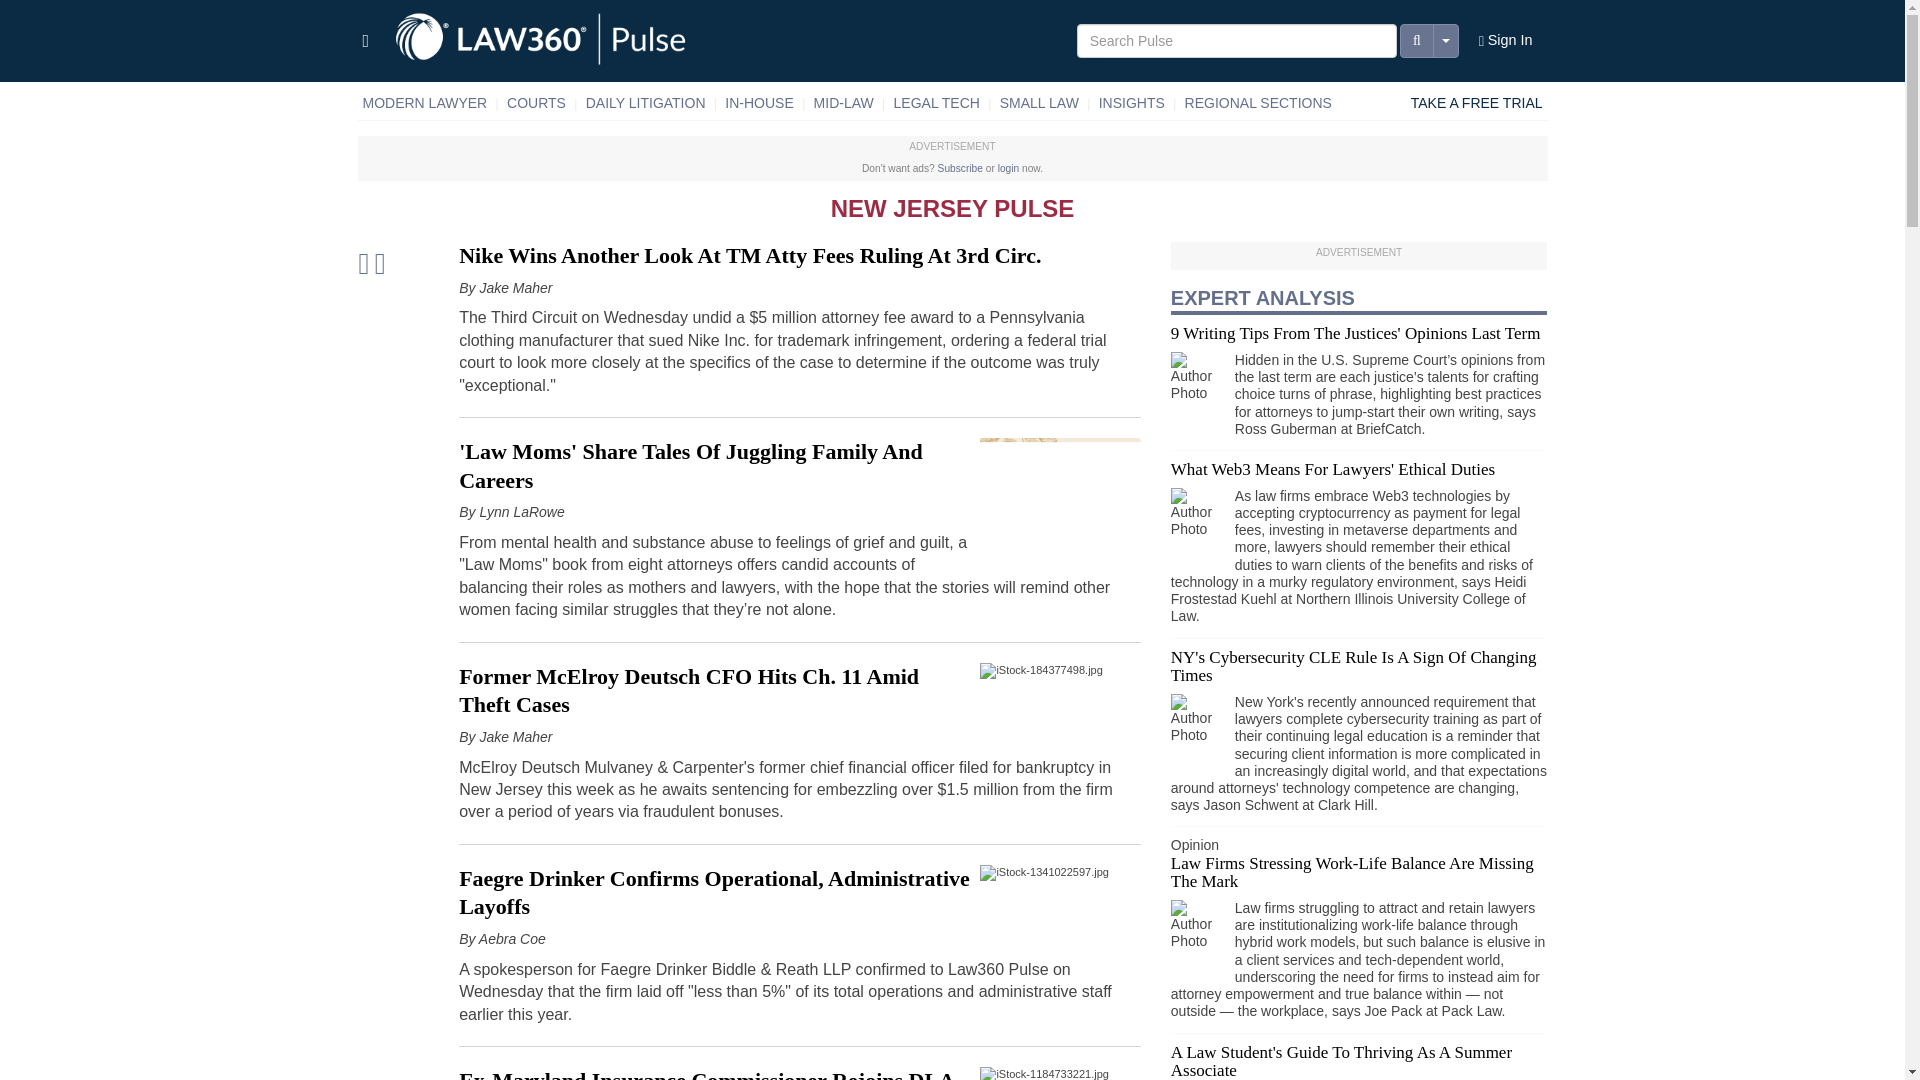  What do you see at coordinates (646, 103) in the screenshot?
I see `DAILY LITIGATION` at bounding box center [646, 103].